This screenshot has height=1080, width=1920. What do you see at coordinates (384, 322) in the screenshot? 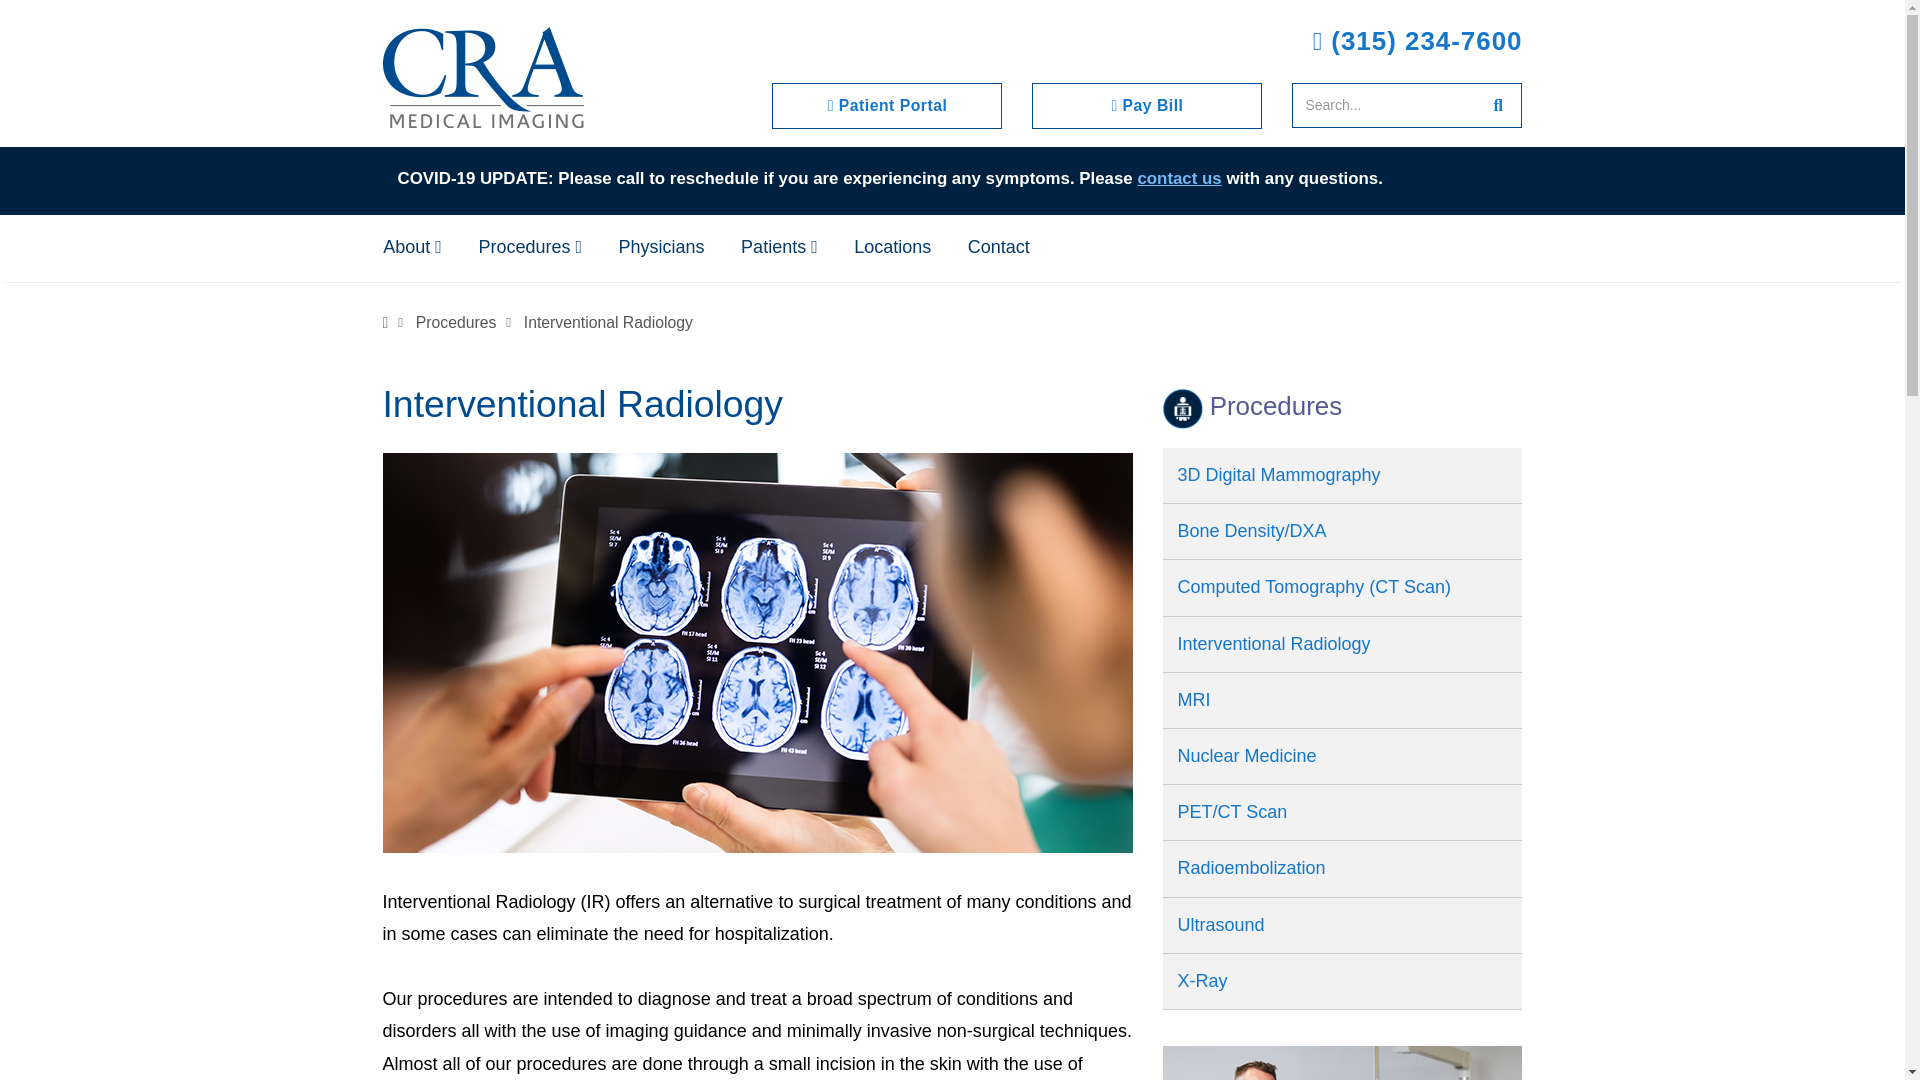
I see `Home` at bounding box center [384, 322].